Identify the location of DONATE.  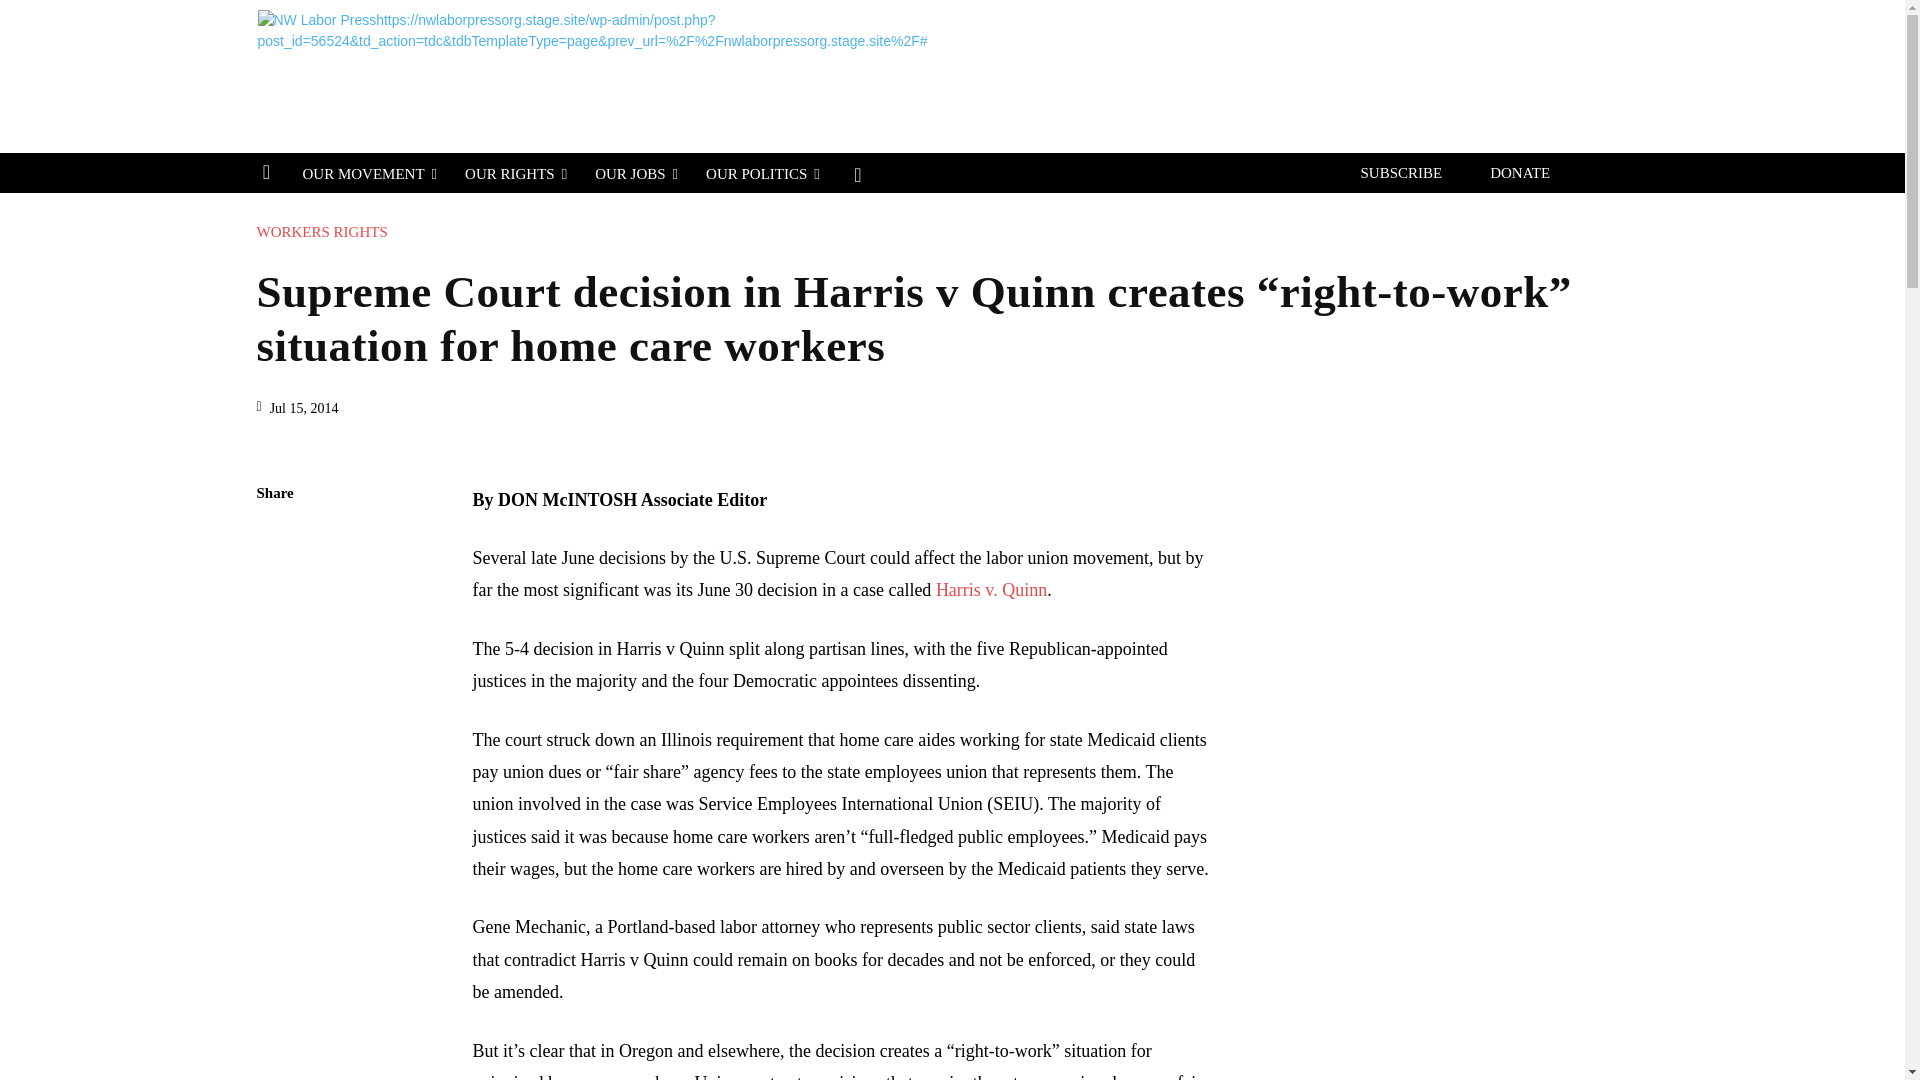
(1520, 174).